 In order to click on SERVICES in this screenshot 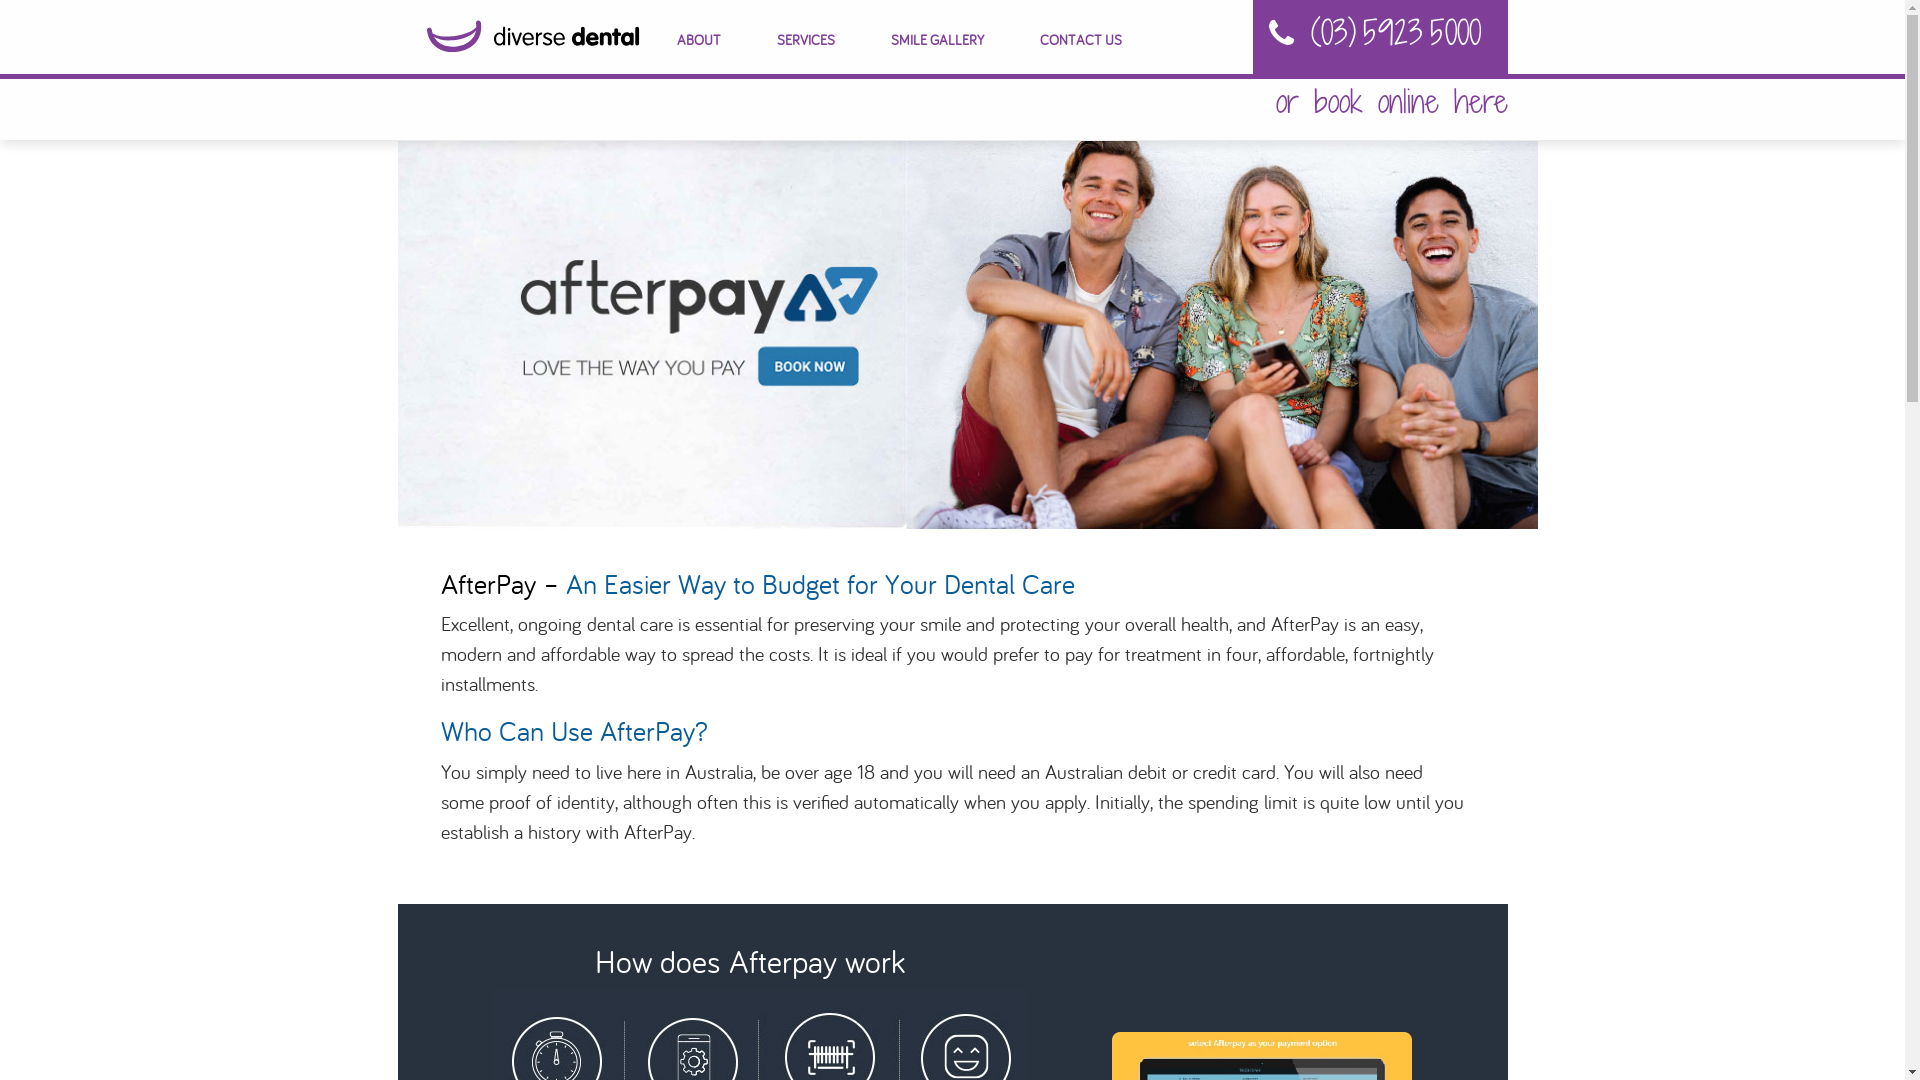, I will do `click(805, 40)`.